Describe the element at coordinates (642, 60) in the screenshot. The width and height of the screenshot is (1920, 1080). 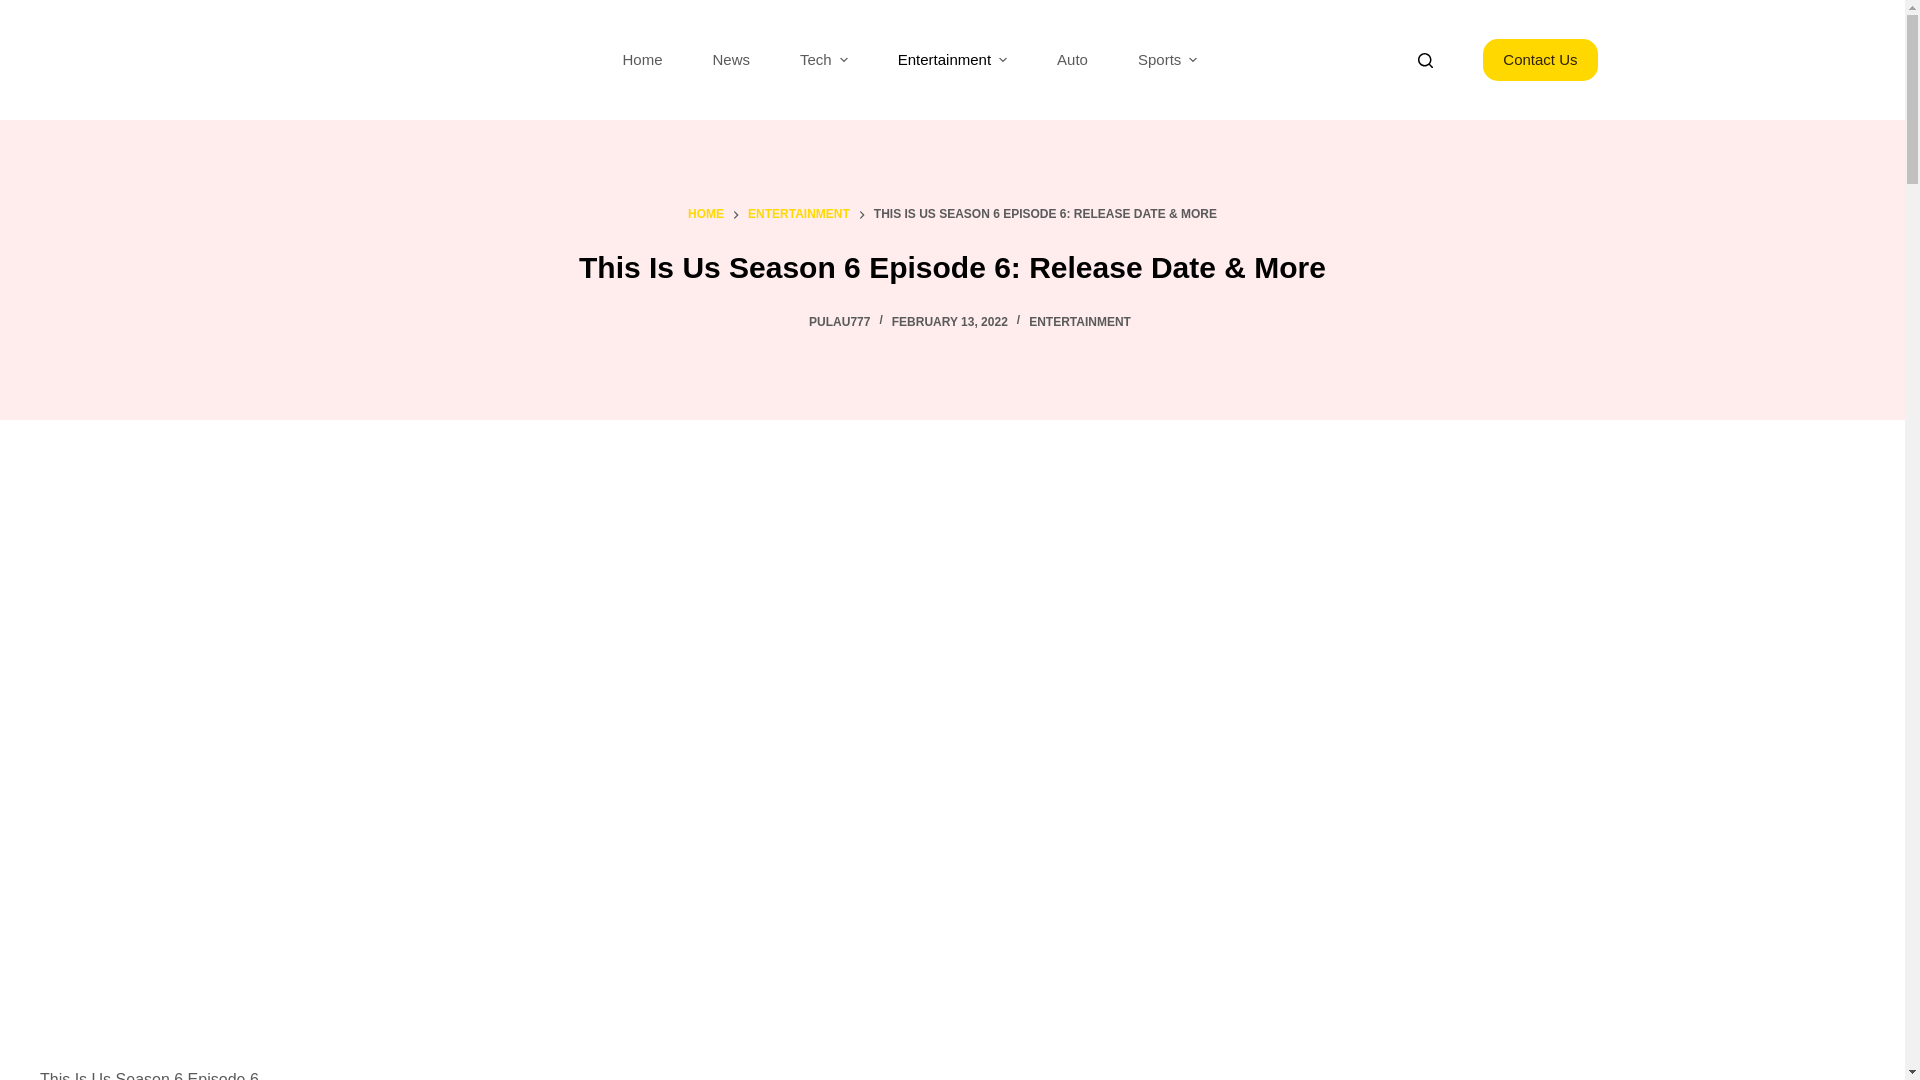
I see `Home` at that location.